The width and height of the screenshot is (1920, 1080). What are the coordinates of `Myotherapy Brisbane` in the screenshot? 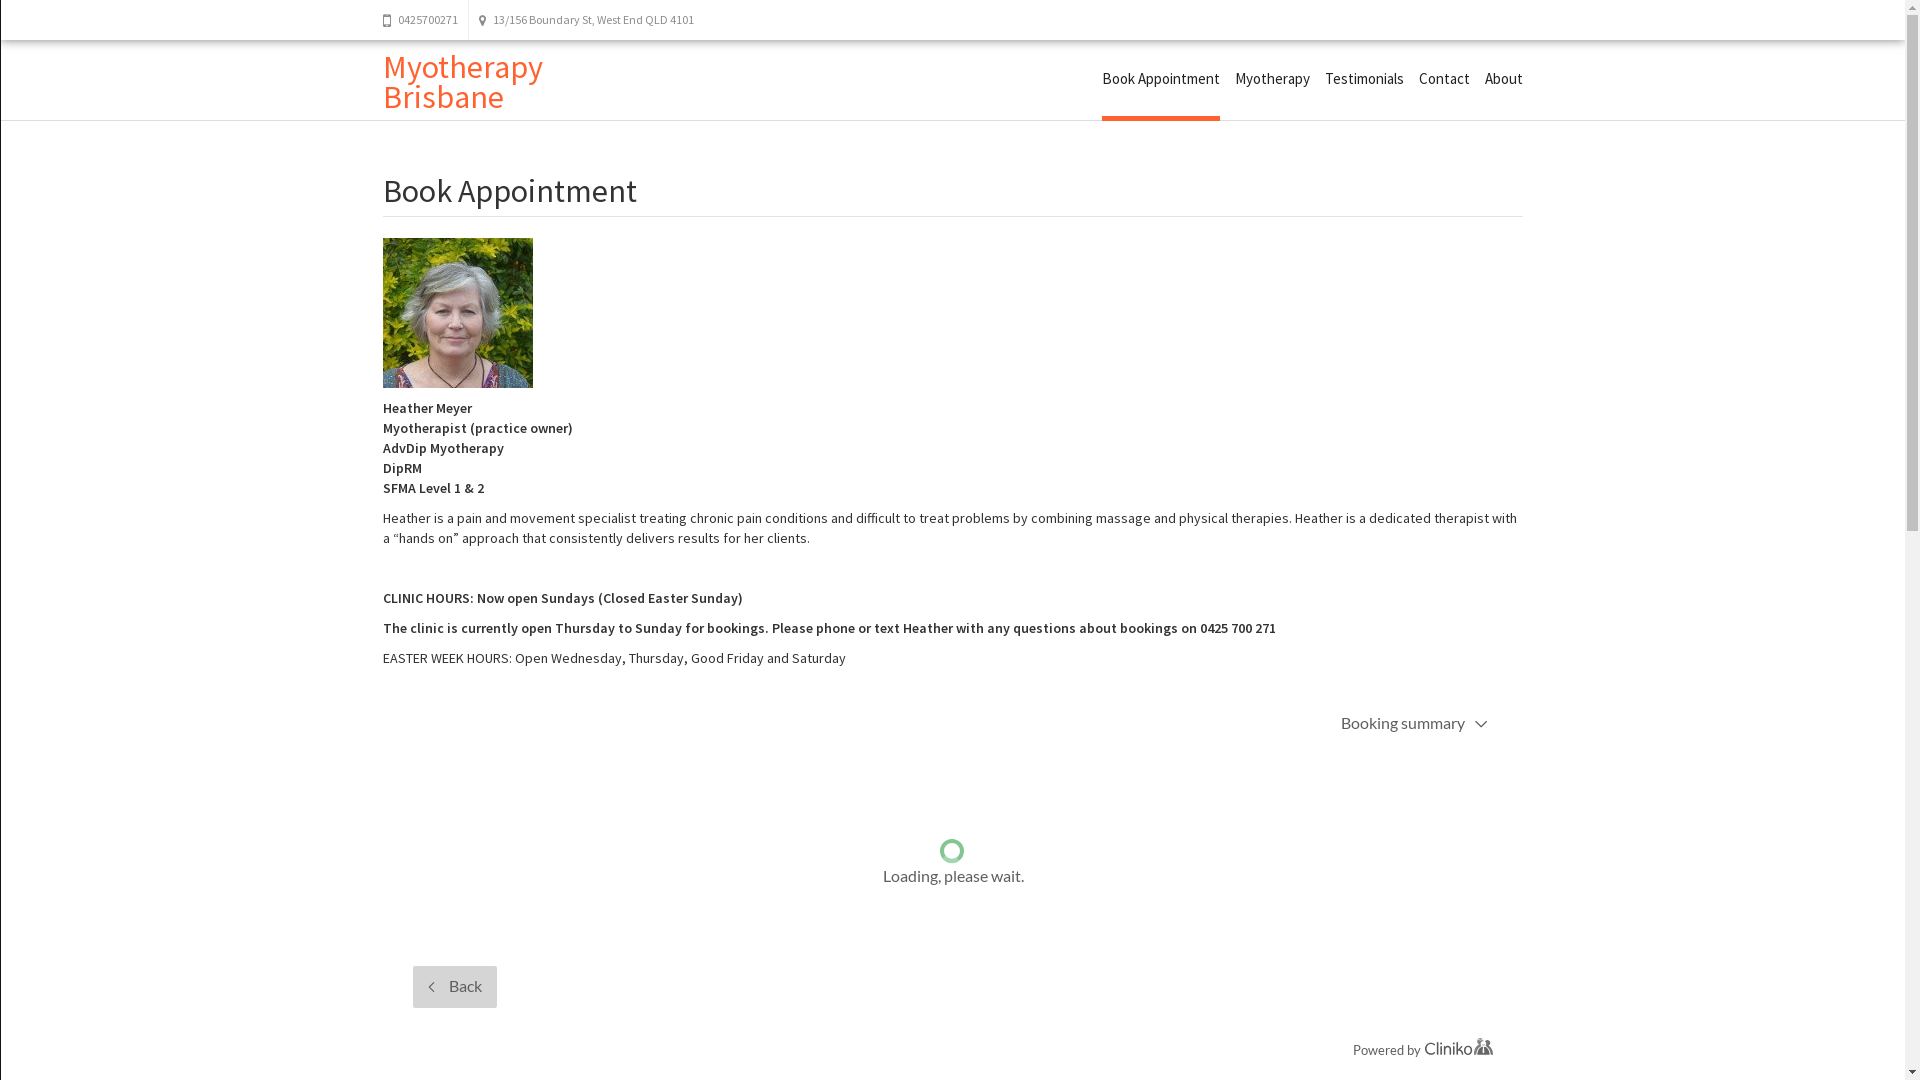 It's located at (462, 82).